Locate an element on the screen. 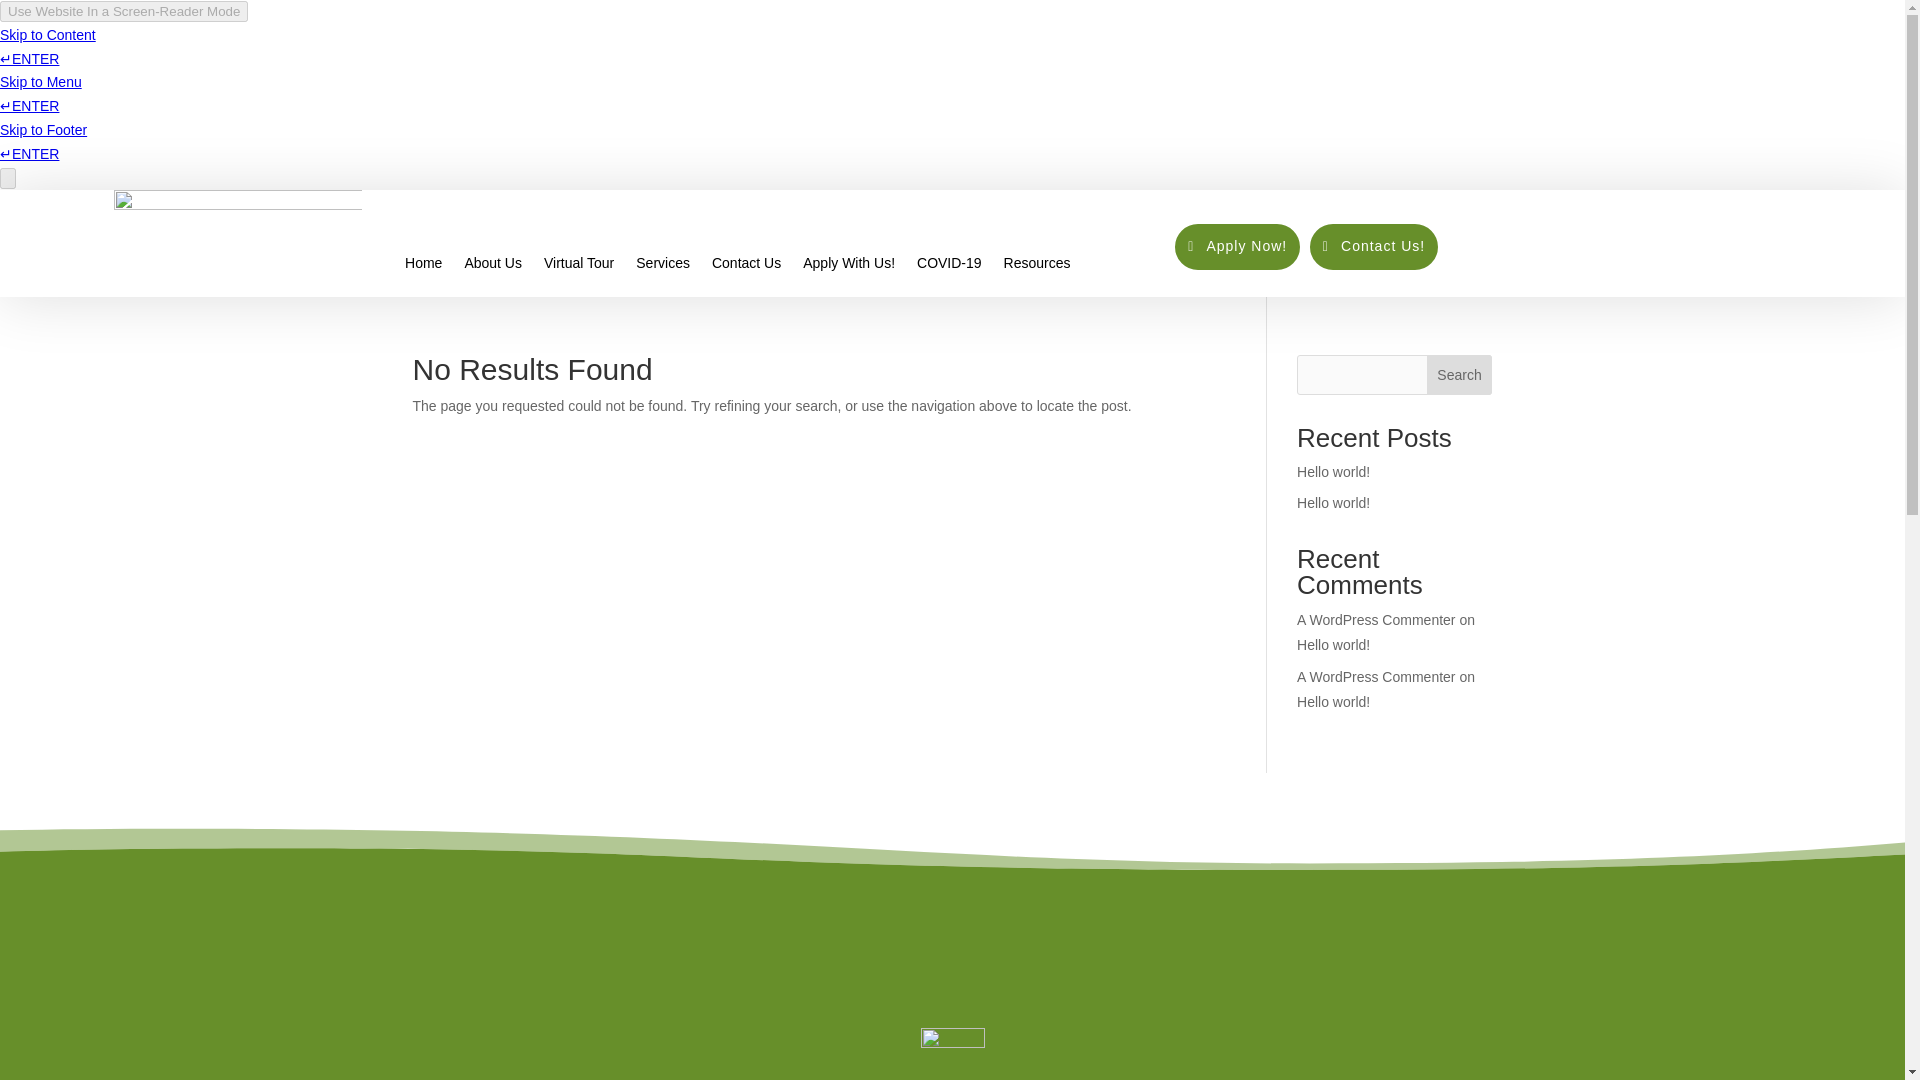  Search is located at coordinates (1460, 375).